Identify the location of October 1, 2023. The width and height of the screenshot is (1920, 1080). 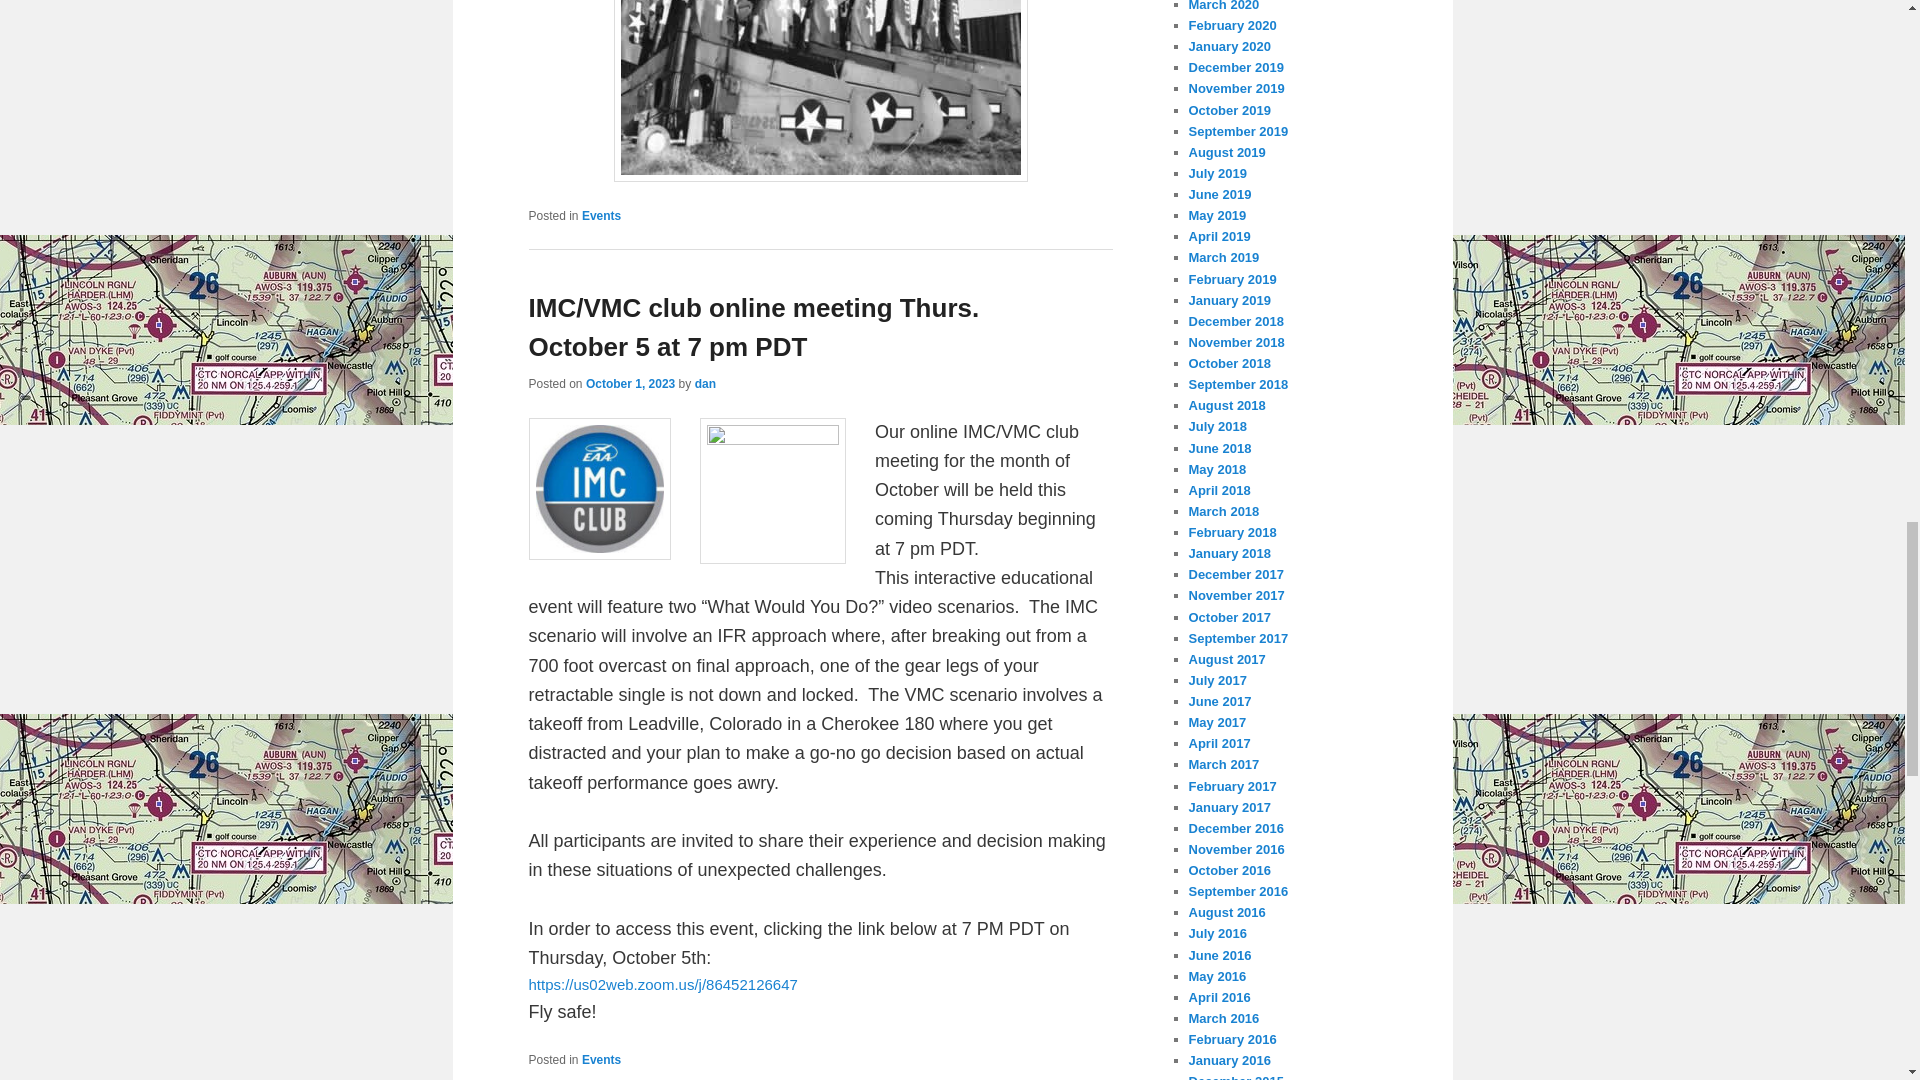
(630, 383).